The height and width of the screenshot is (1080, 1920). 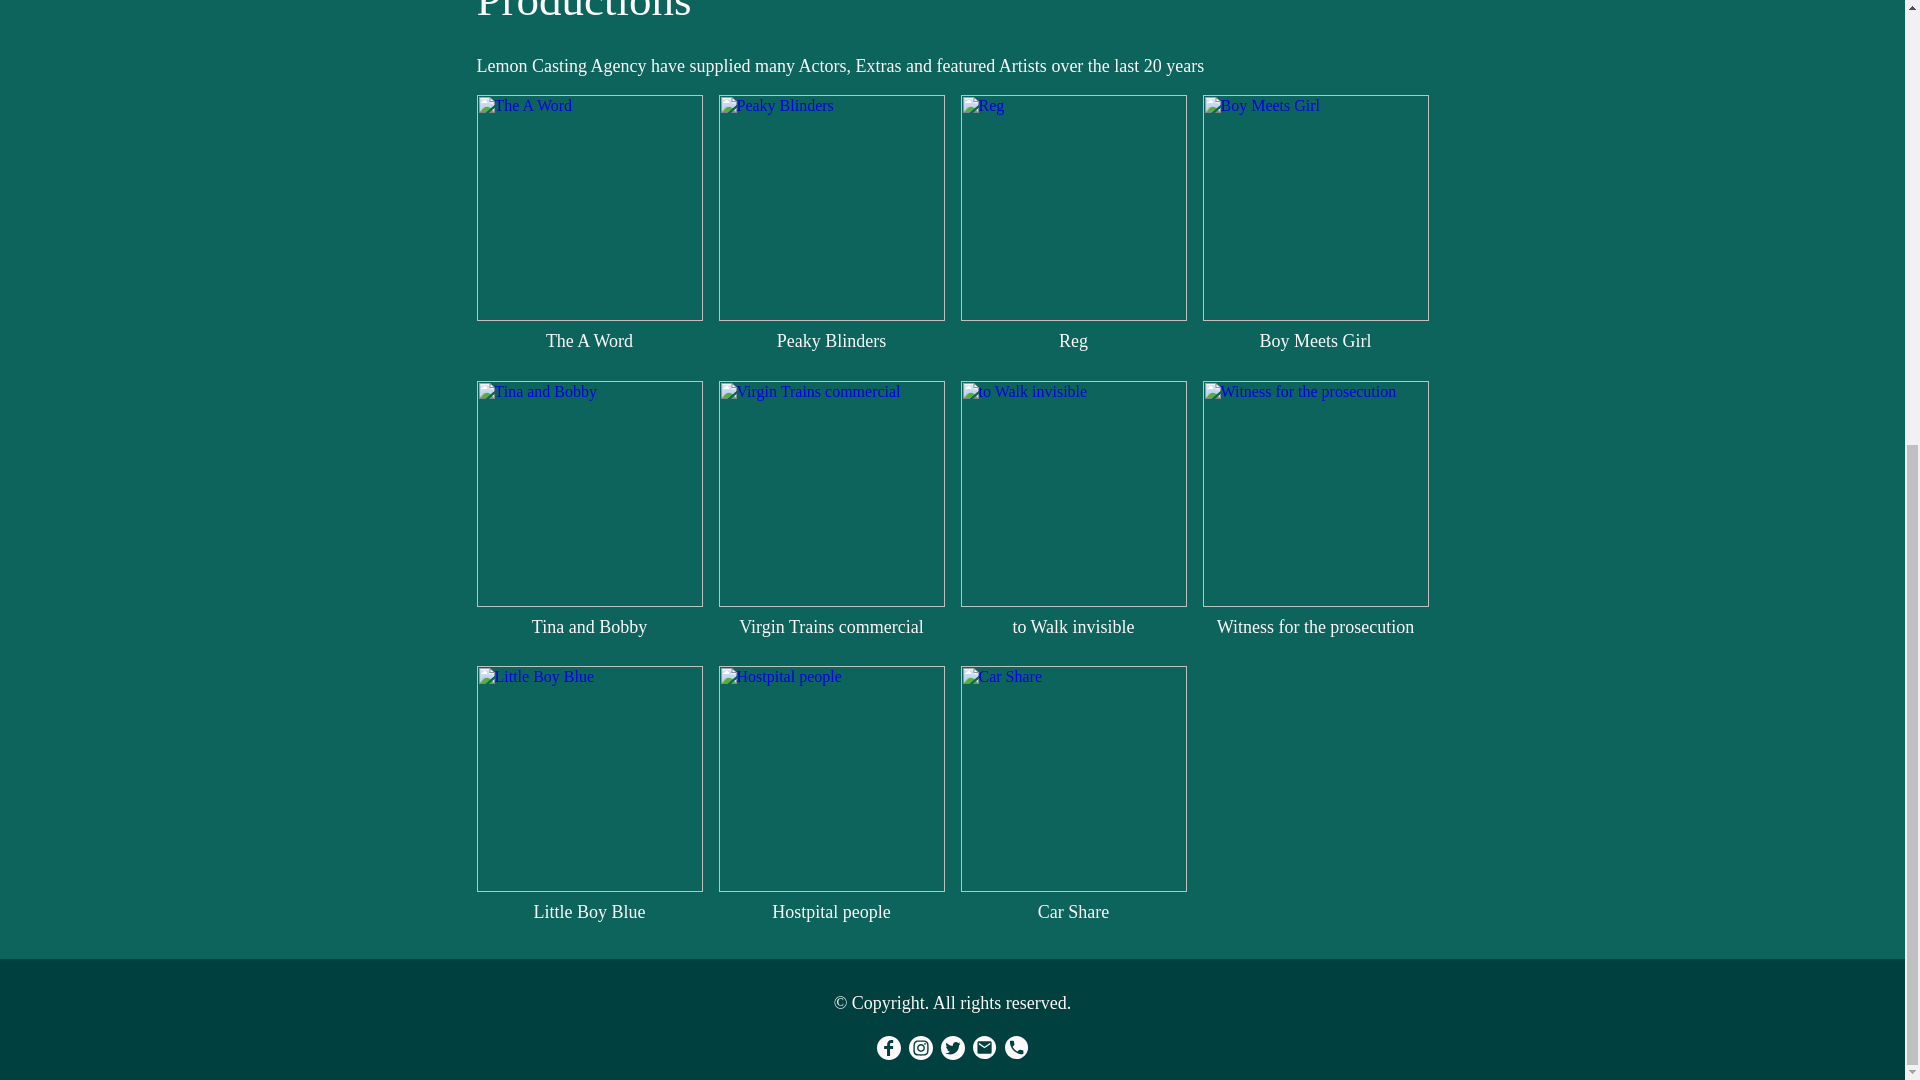 I want to click on Virgin Trains commercial, so click(x=831, y=494).